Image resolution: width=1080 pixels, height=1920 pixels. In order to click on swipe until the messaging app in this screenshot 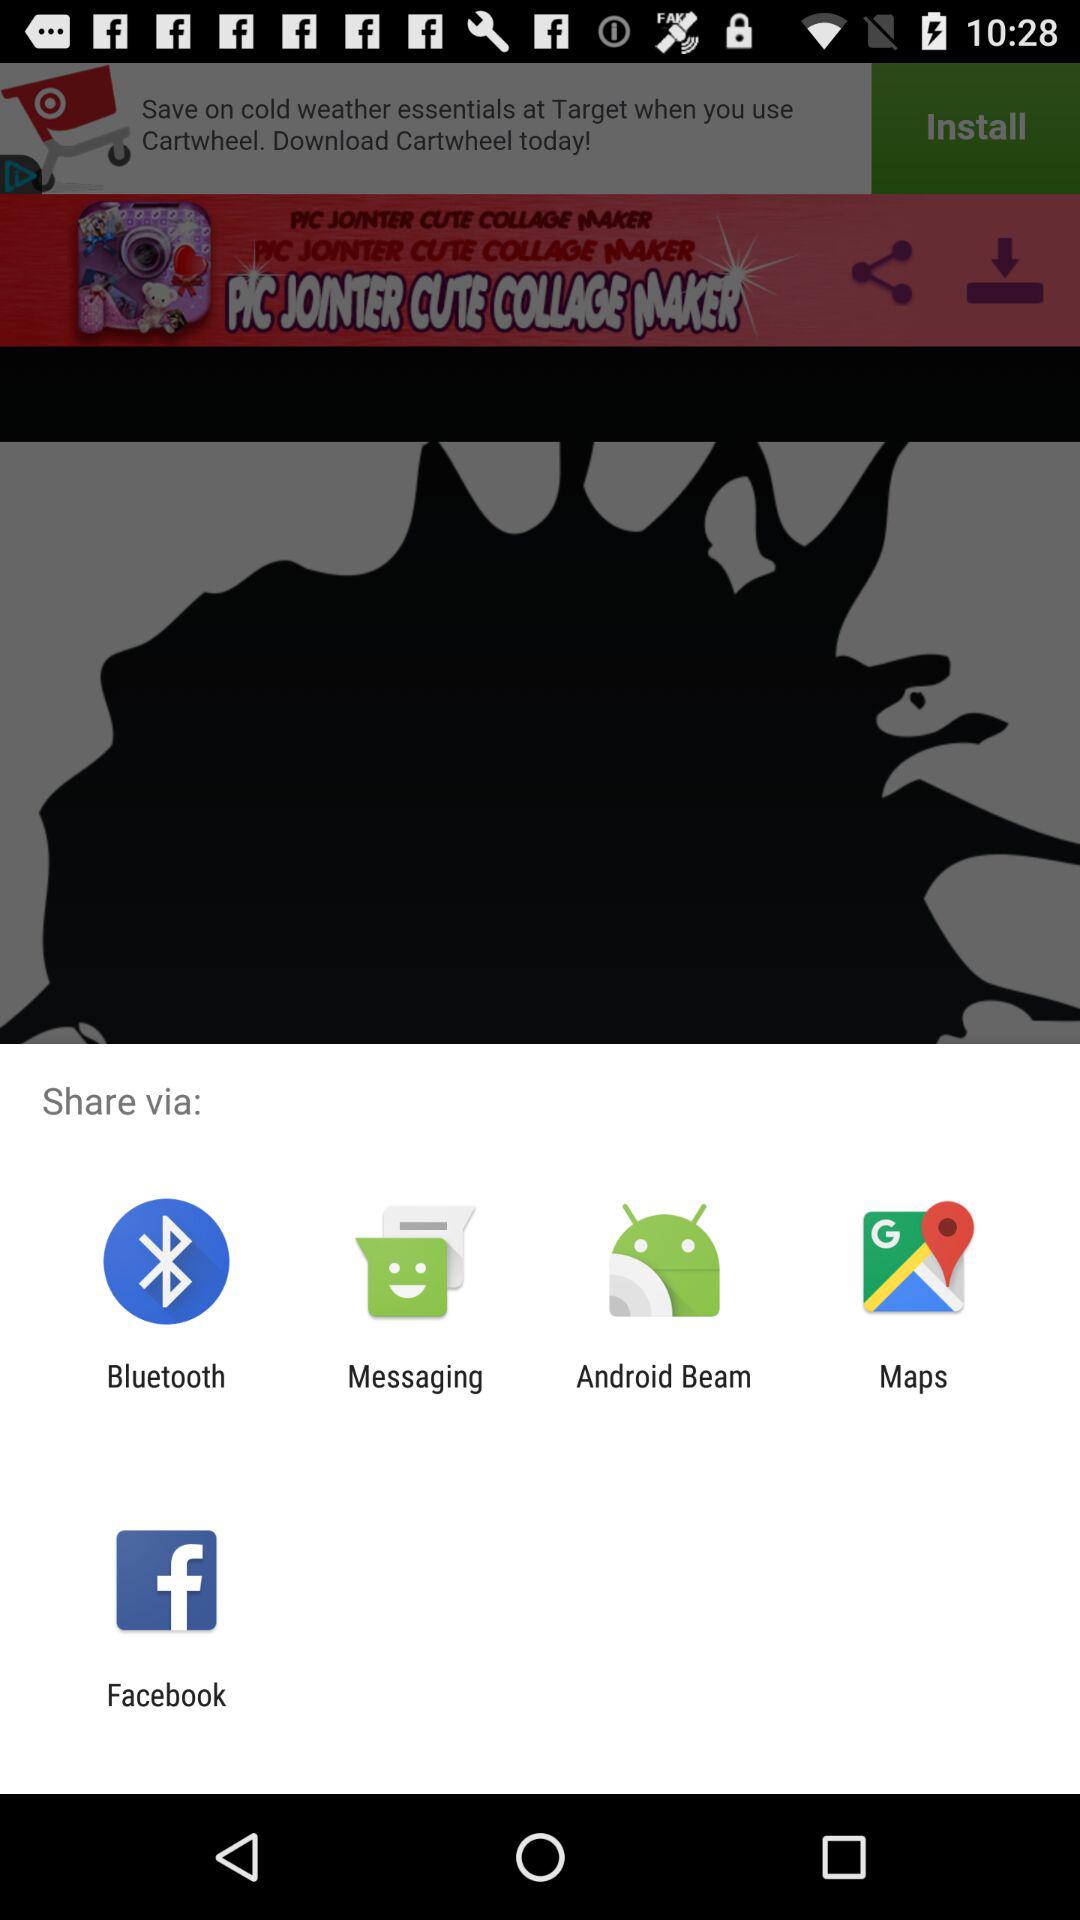, I will do `click(415, 1393)`.